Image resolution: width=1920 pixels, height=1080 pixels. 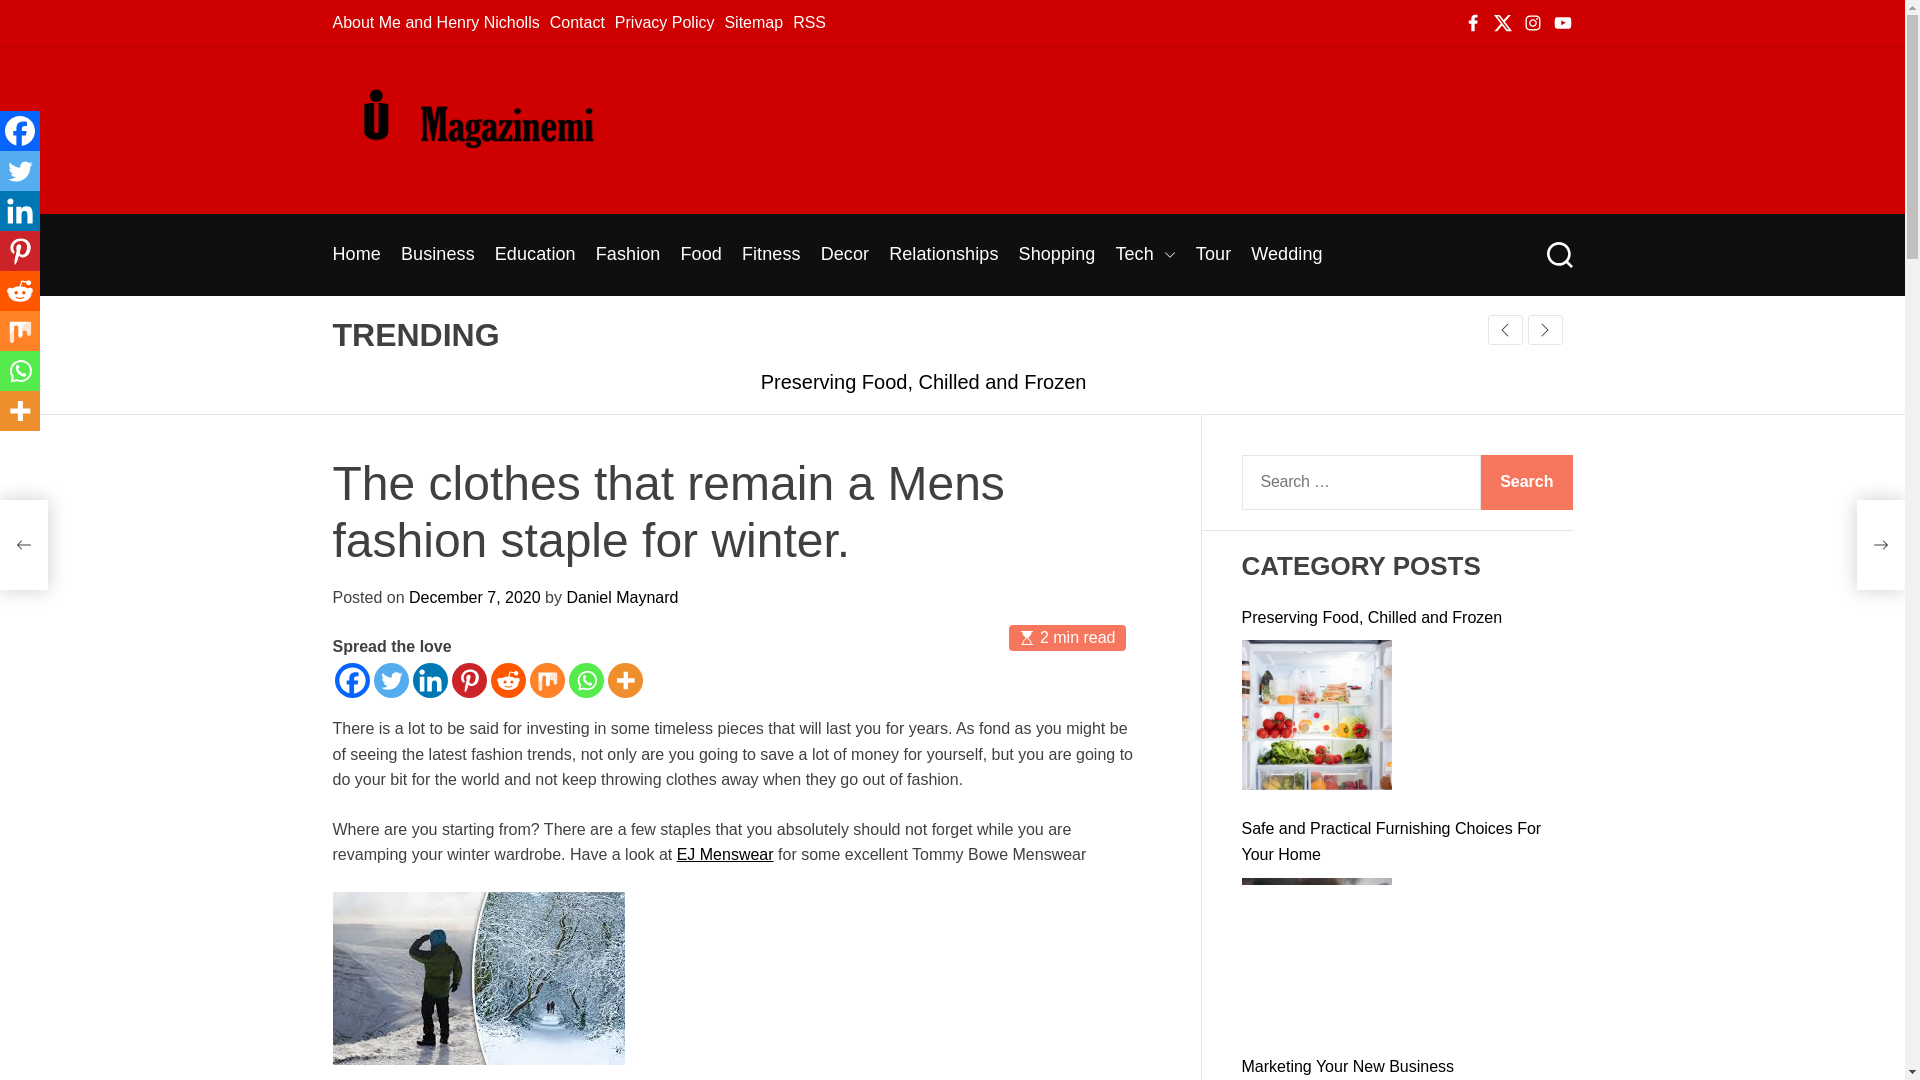 I want to click on Food, so click(x=700, y=255).